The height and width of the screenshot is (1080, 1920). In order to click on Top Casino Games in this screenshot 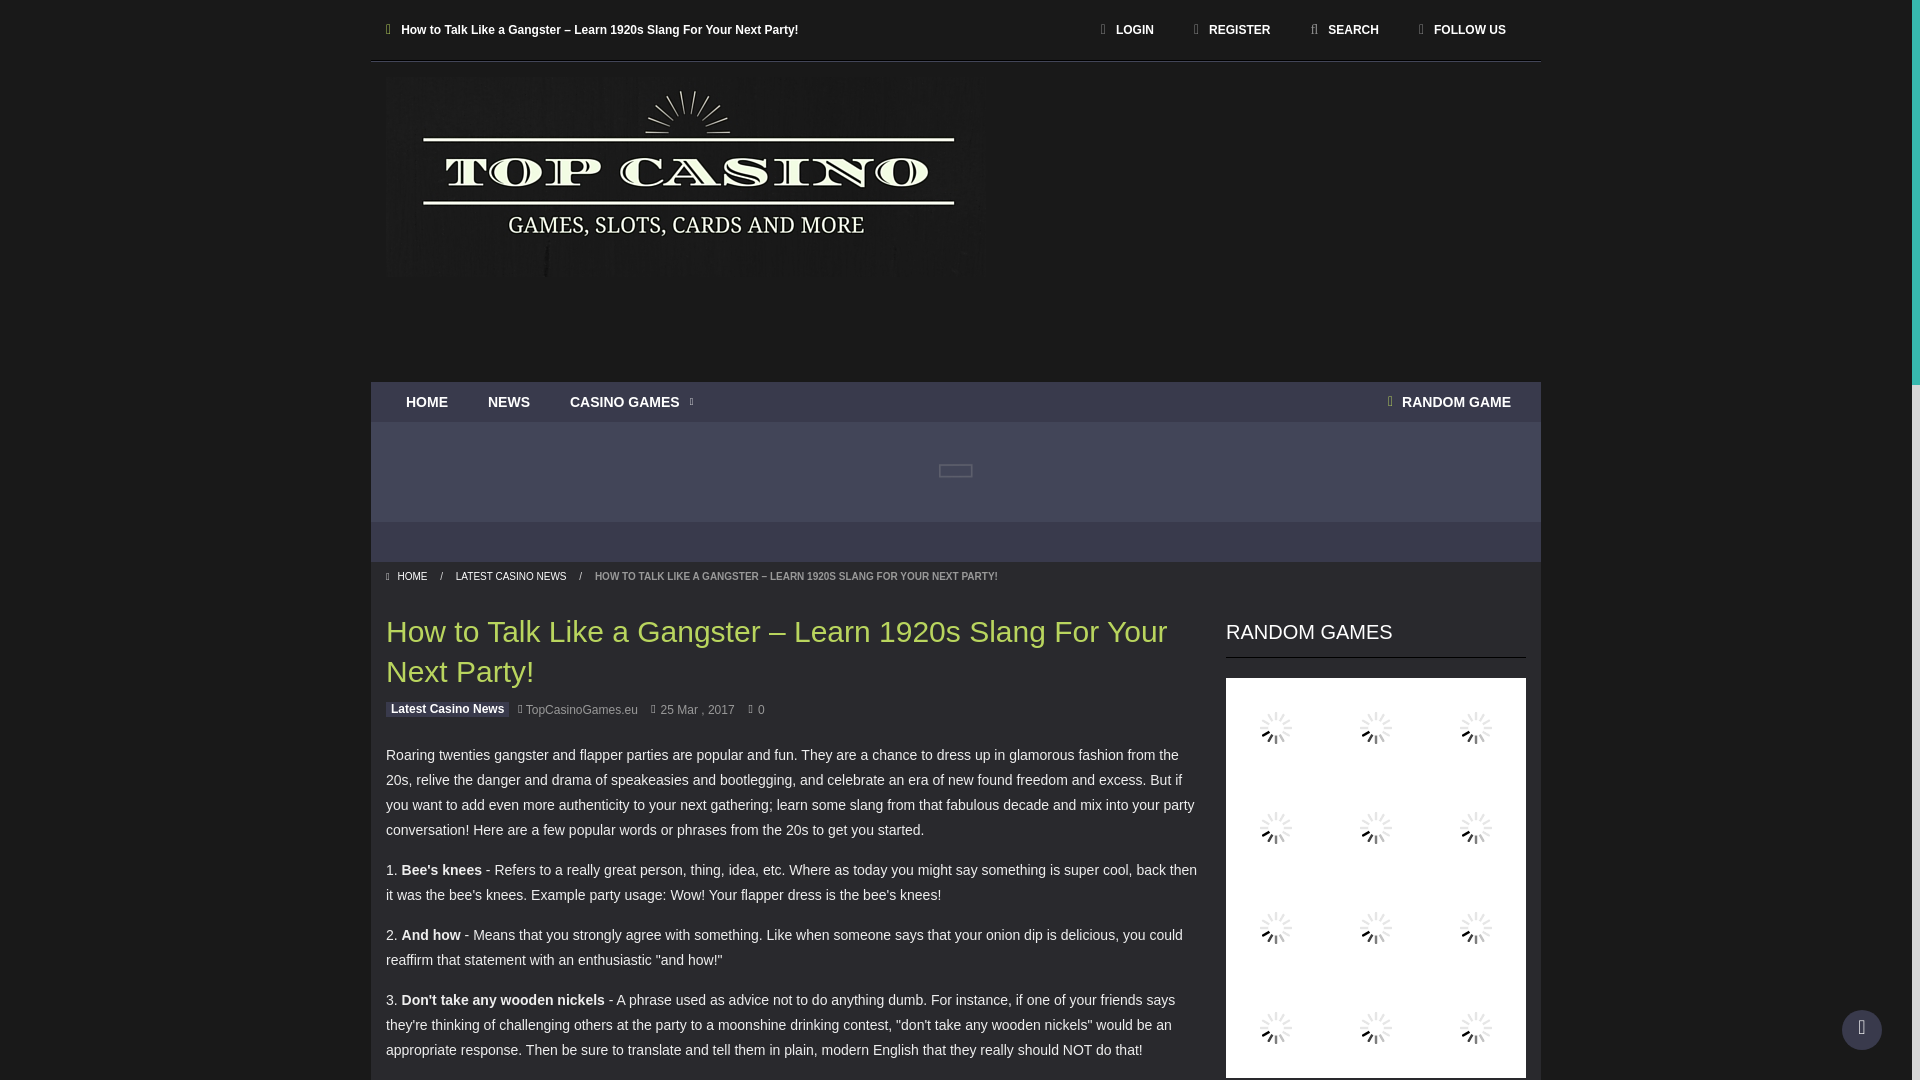, I will do `click(686, 176)`.